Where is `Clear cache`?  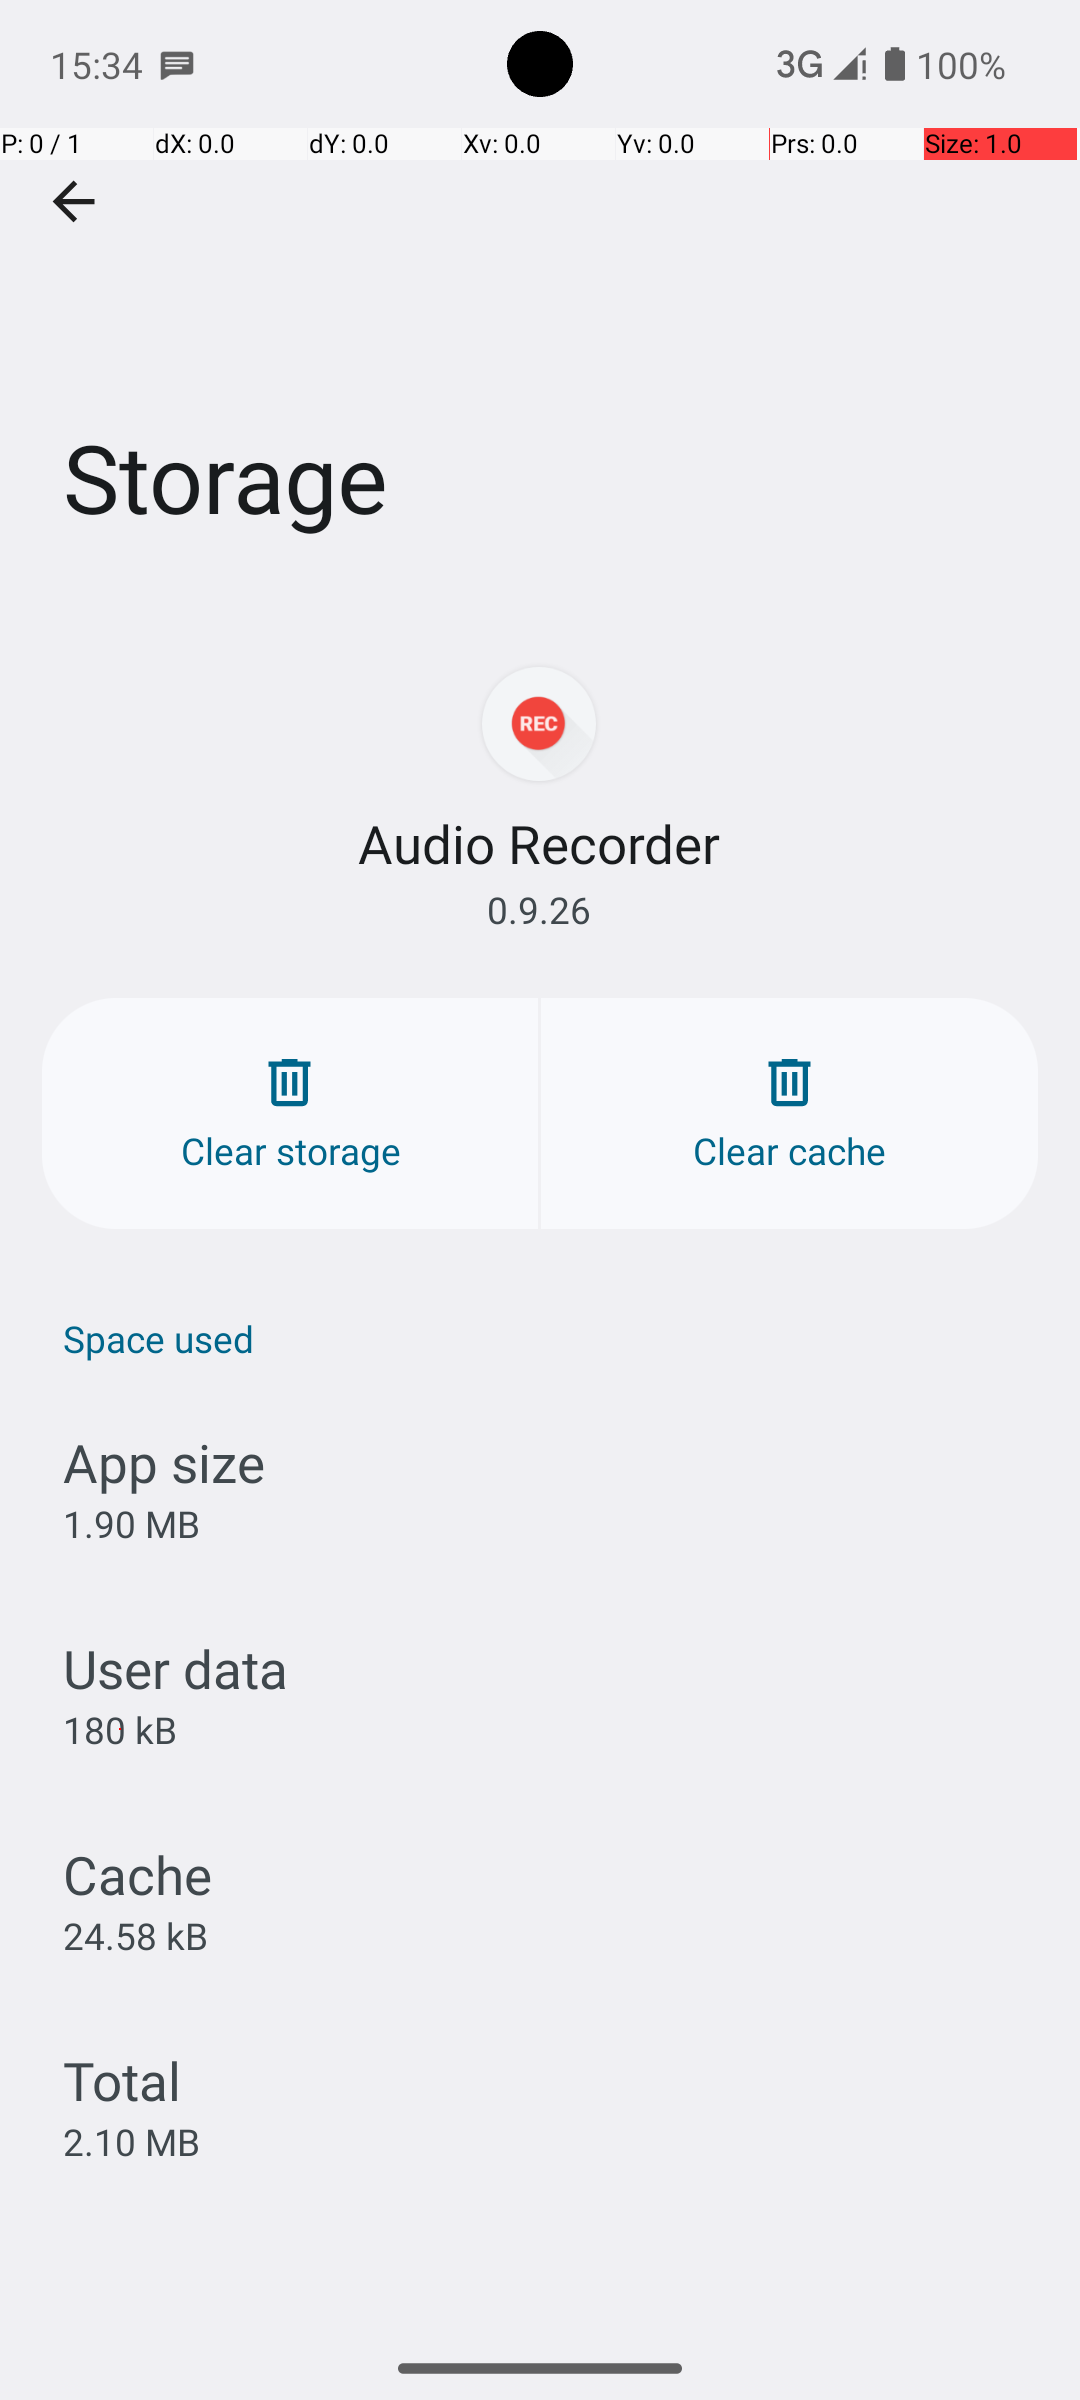
Clear cache is located at coordinates (790, 1114).